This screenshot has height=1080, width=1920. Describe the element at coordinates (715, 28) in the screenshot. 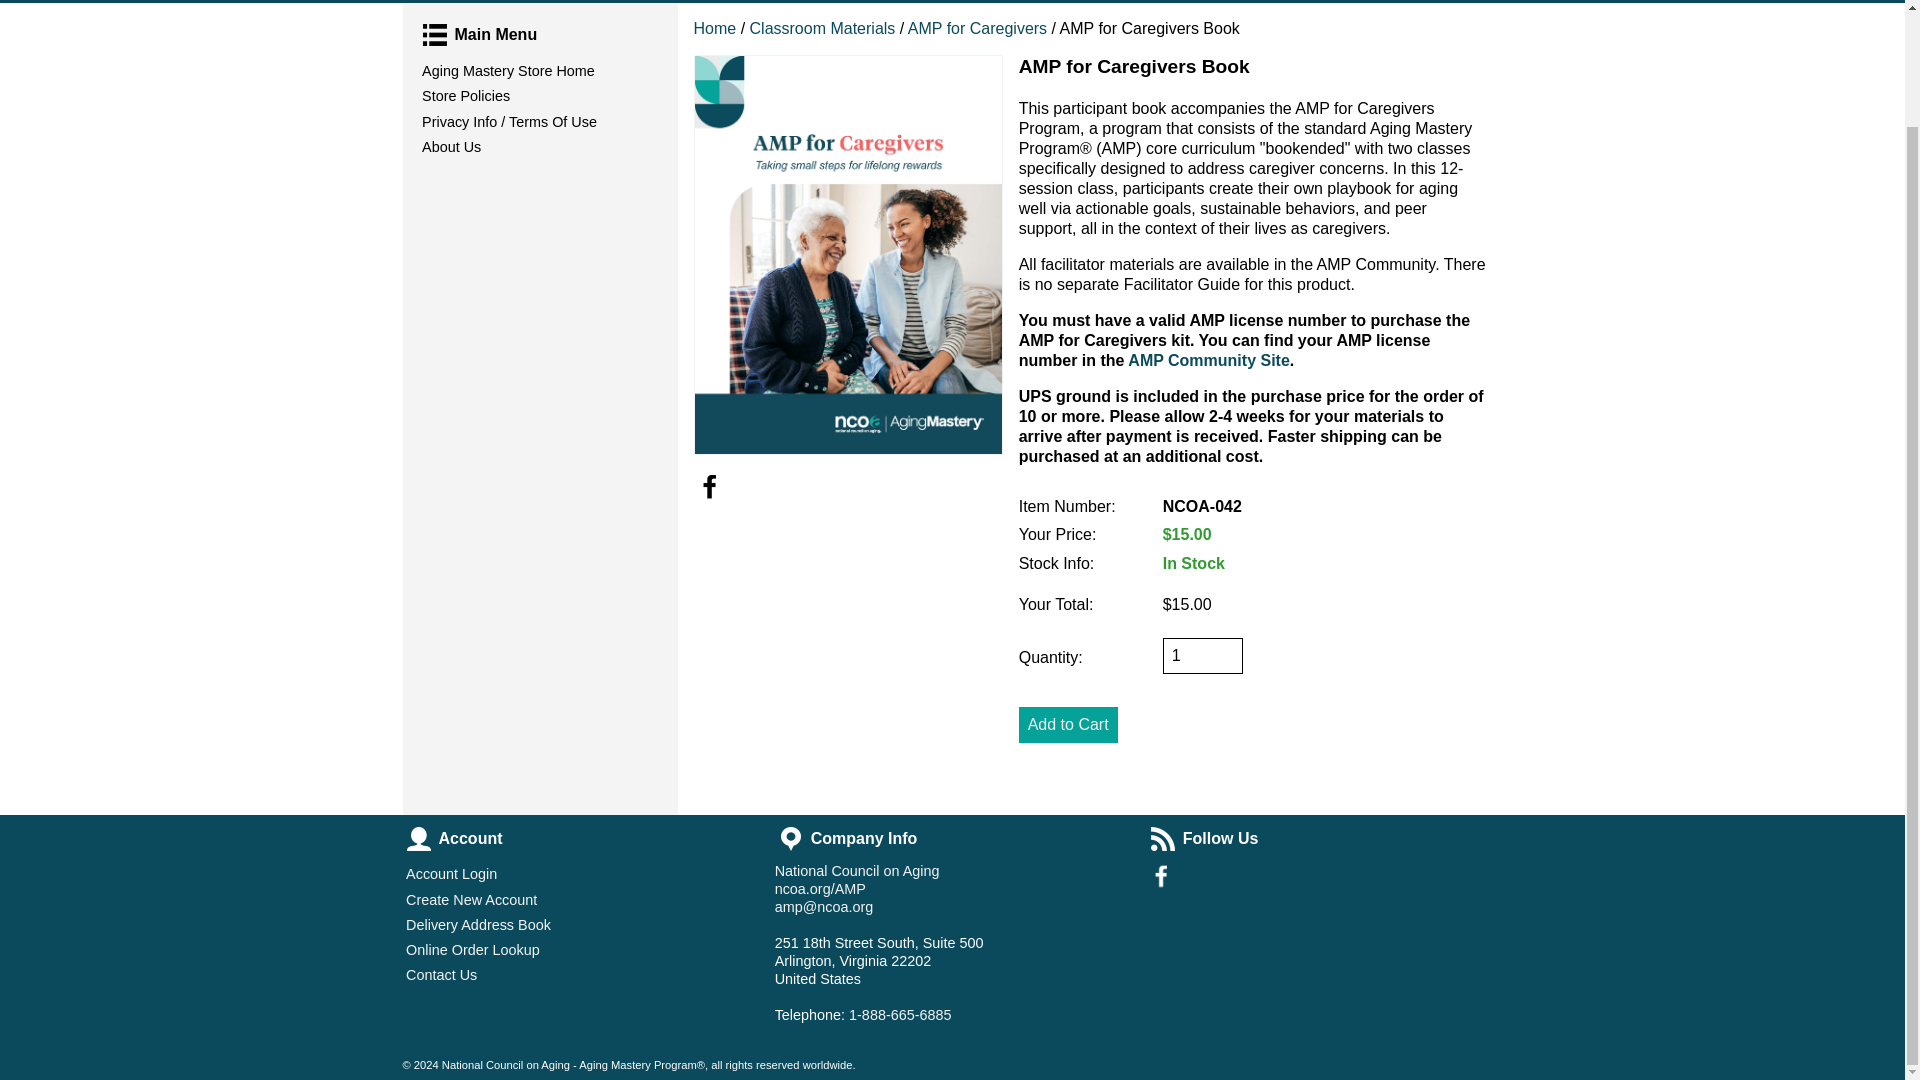

I see `Home` at that location.